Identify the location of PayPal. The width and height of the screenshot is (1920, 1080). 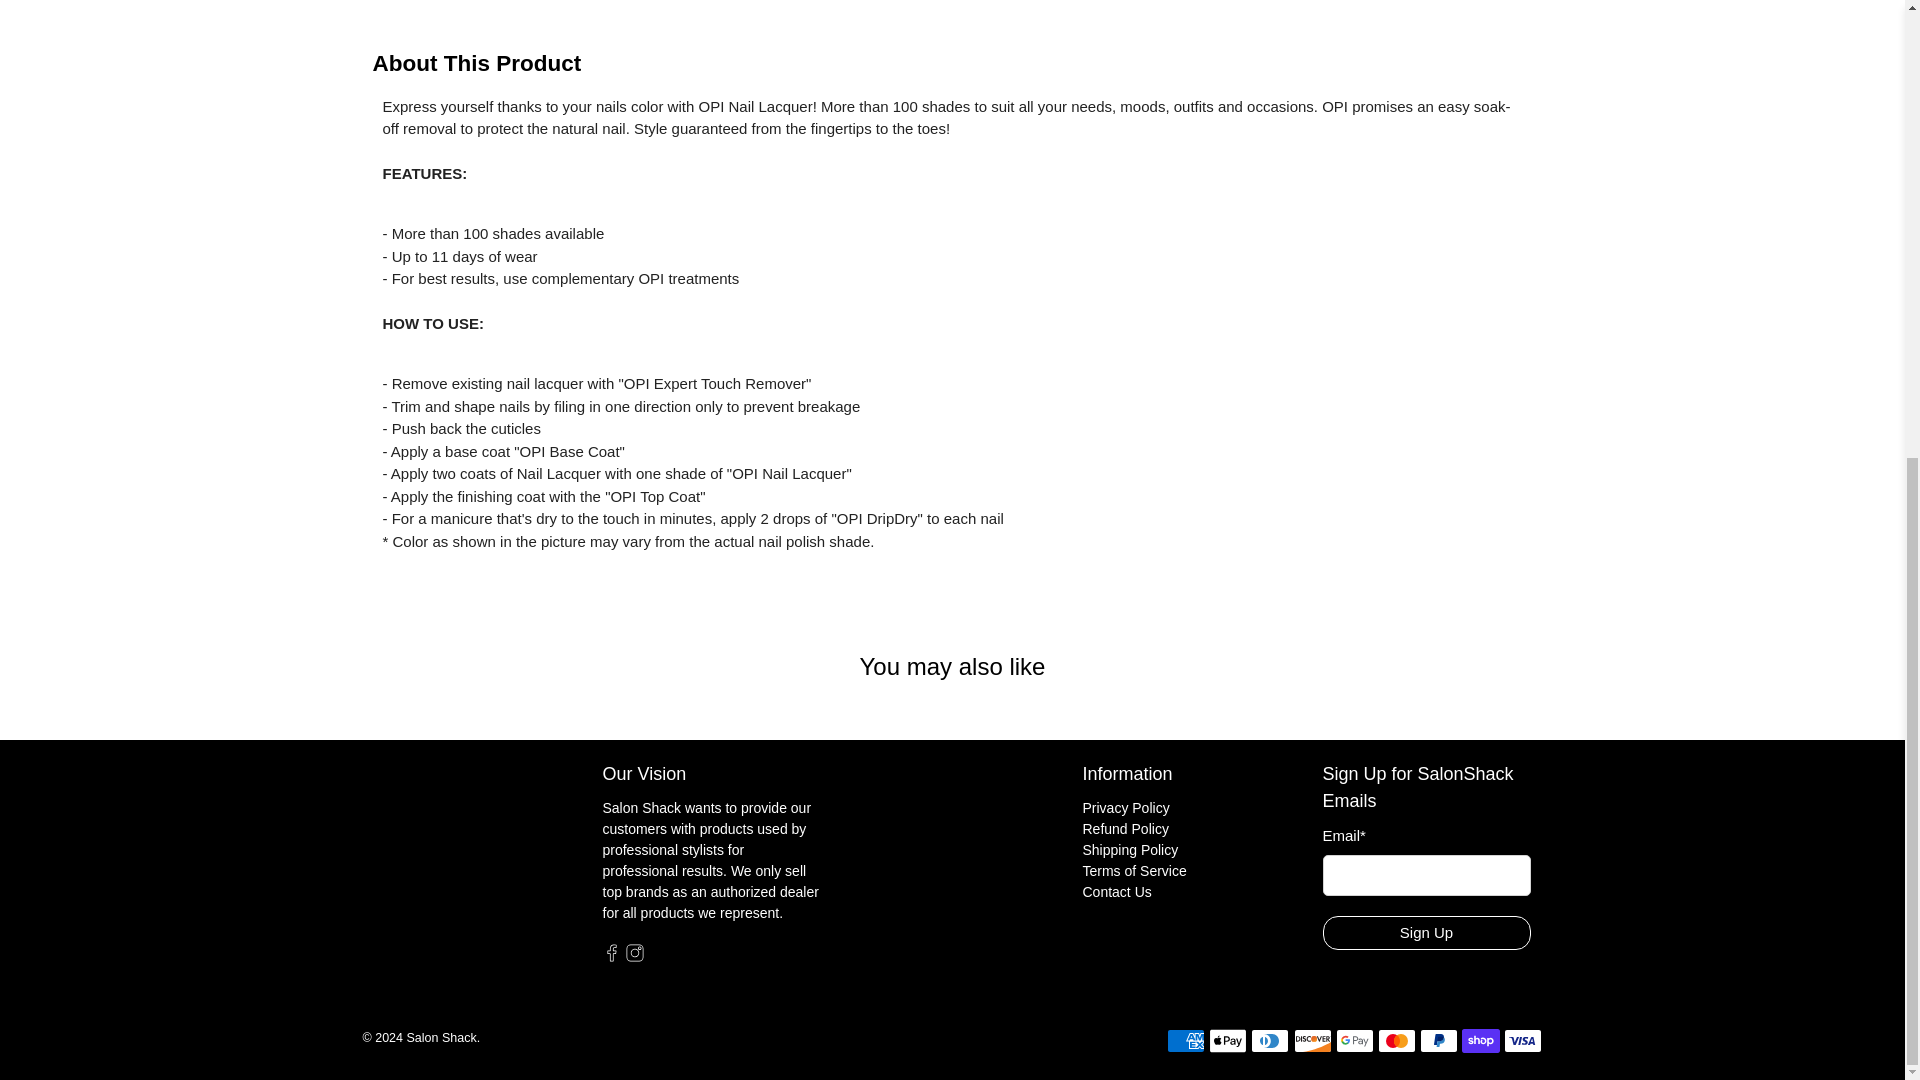
(1438, 1041).